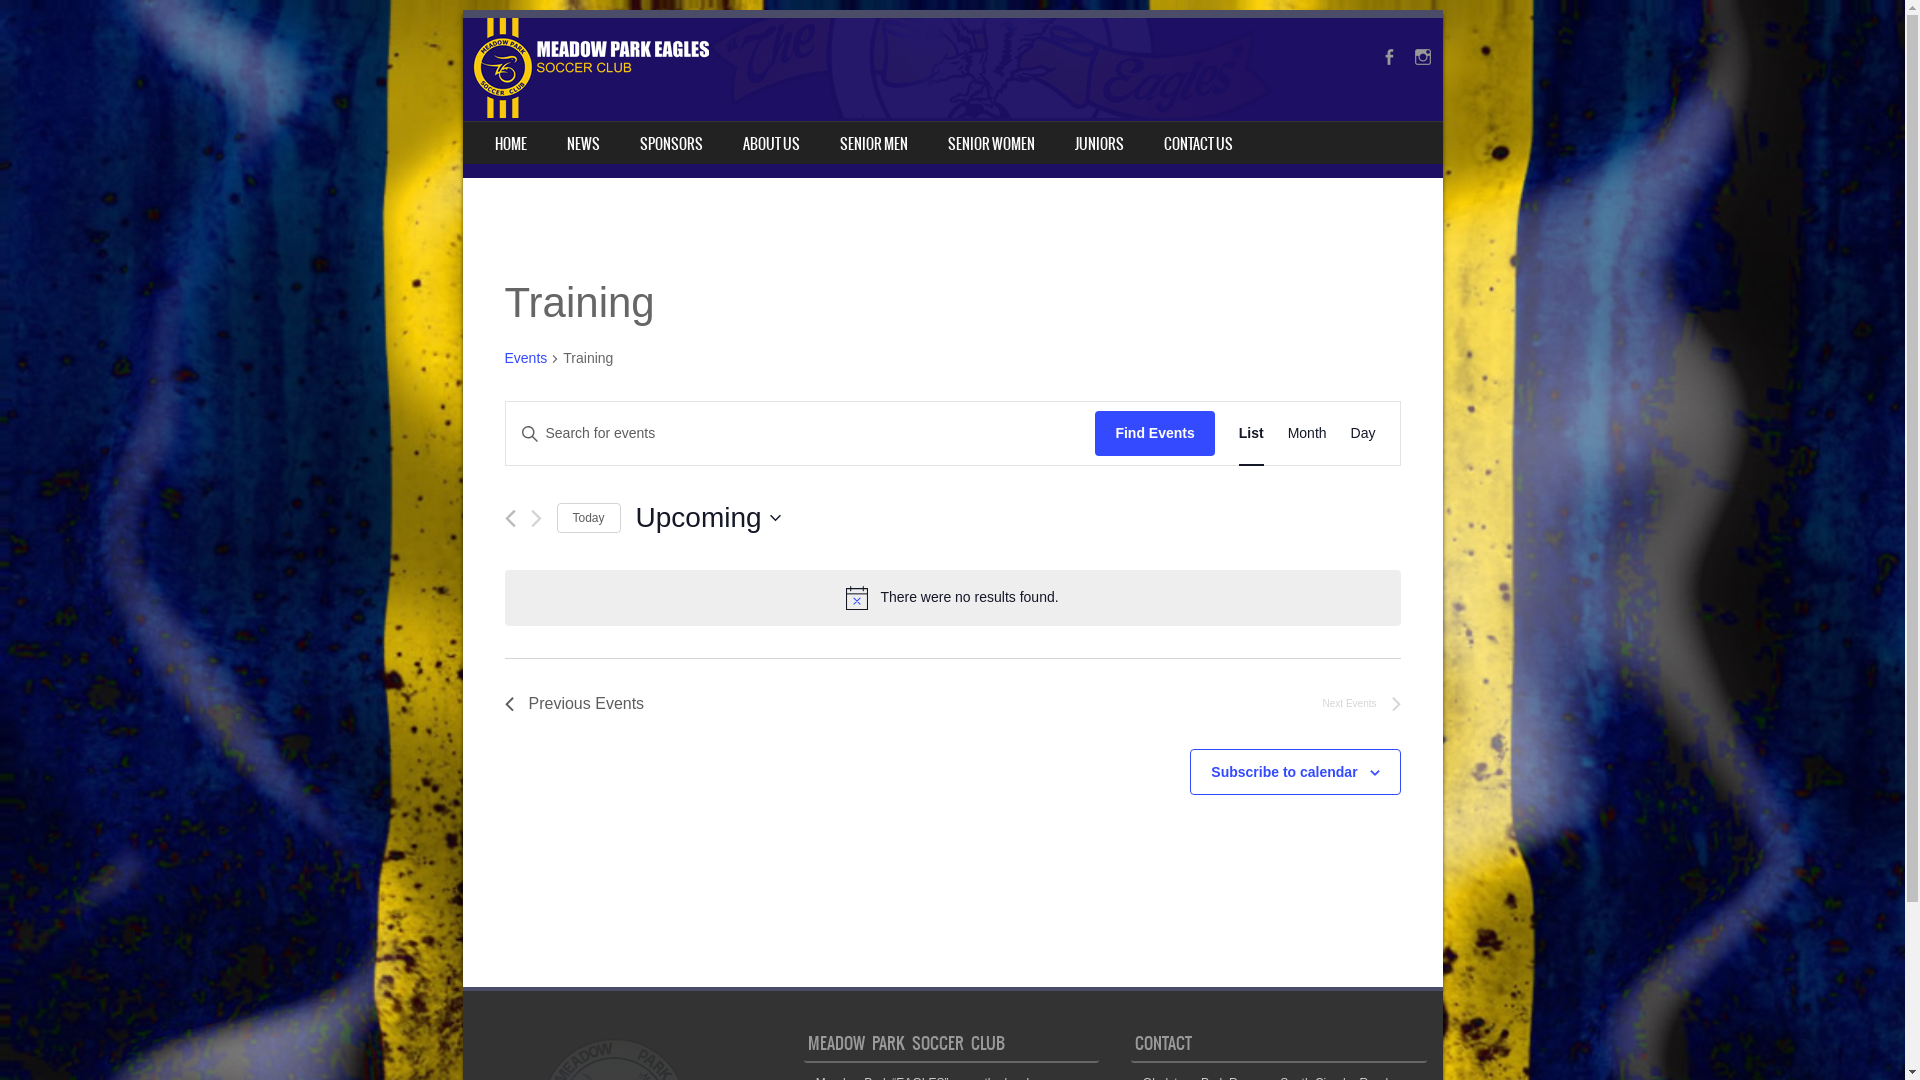 The height and width of the screenshot is (1080, 1920). Describe the element at coordinates (1308, 434) in the screenshot. I see `Month` at that location.